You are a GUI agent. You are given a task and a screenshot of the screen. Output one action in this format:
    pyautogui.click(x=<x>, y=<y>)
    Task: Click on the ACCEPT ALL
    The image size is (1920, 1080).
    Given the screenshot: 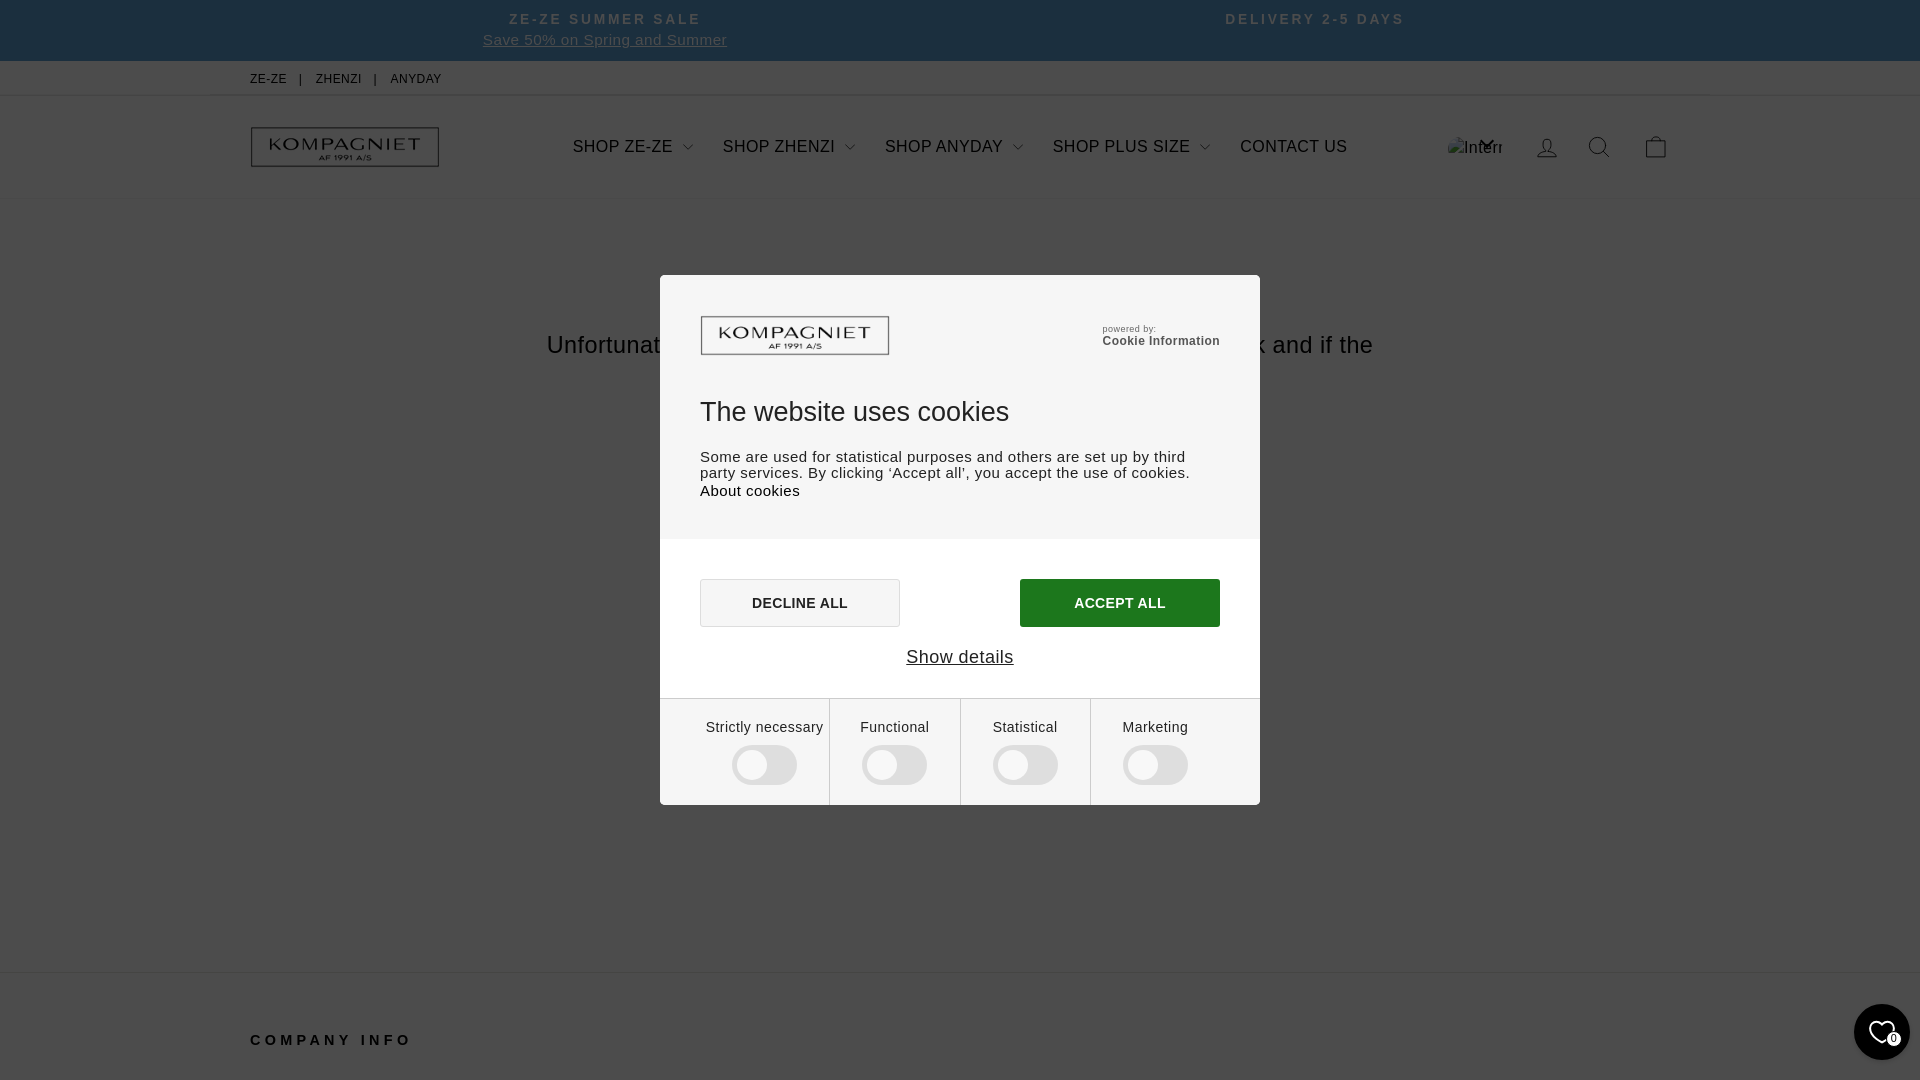 What is the action you would take?
    pyautogui.click(x=1119, y=602)
    